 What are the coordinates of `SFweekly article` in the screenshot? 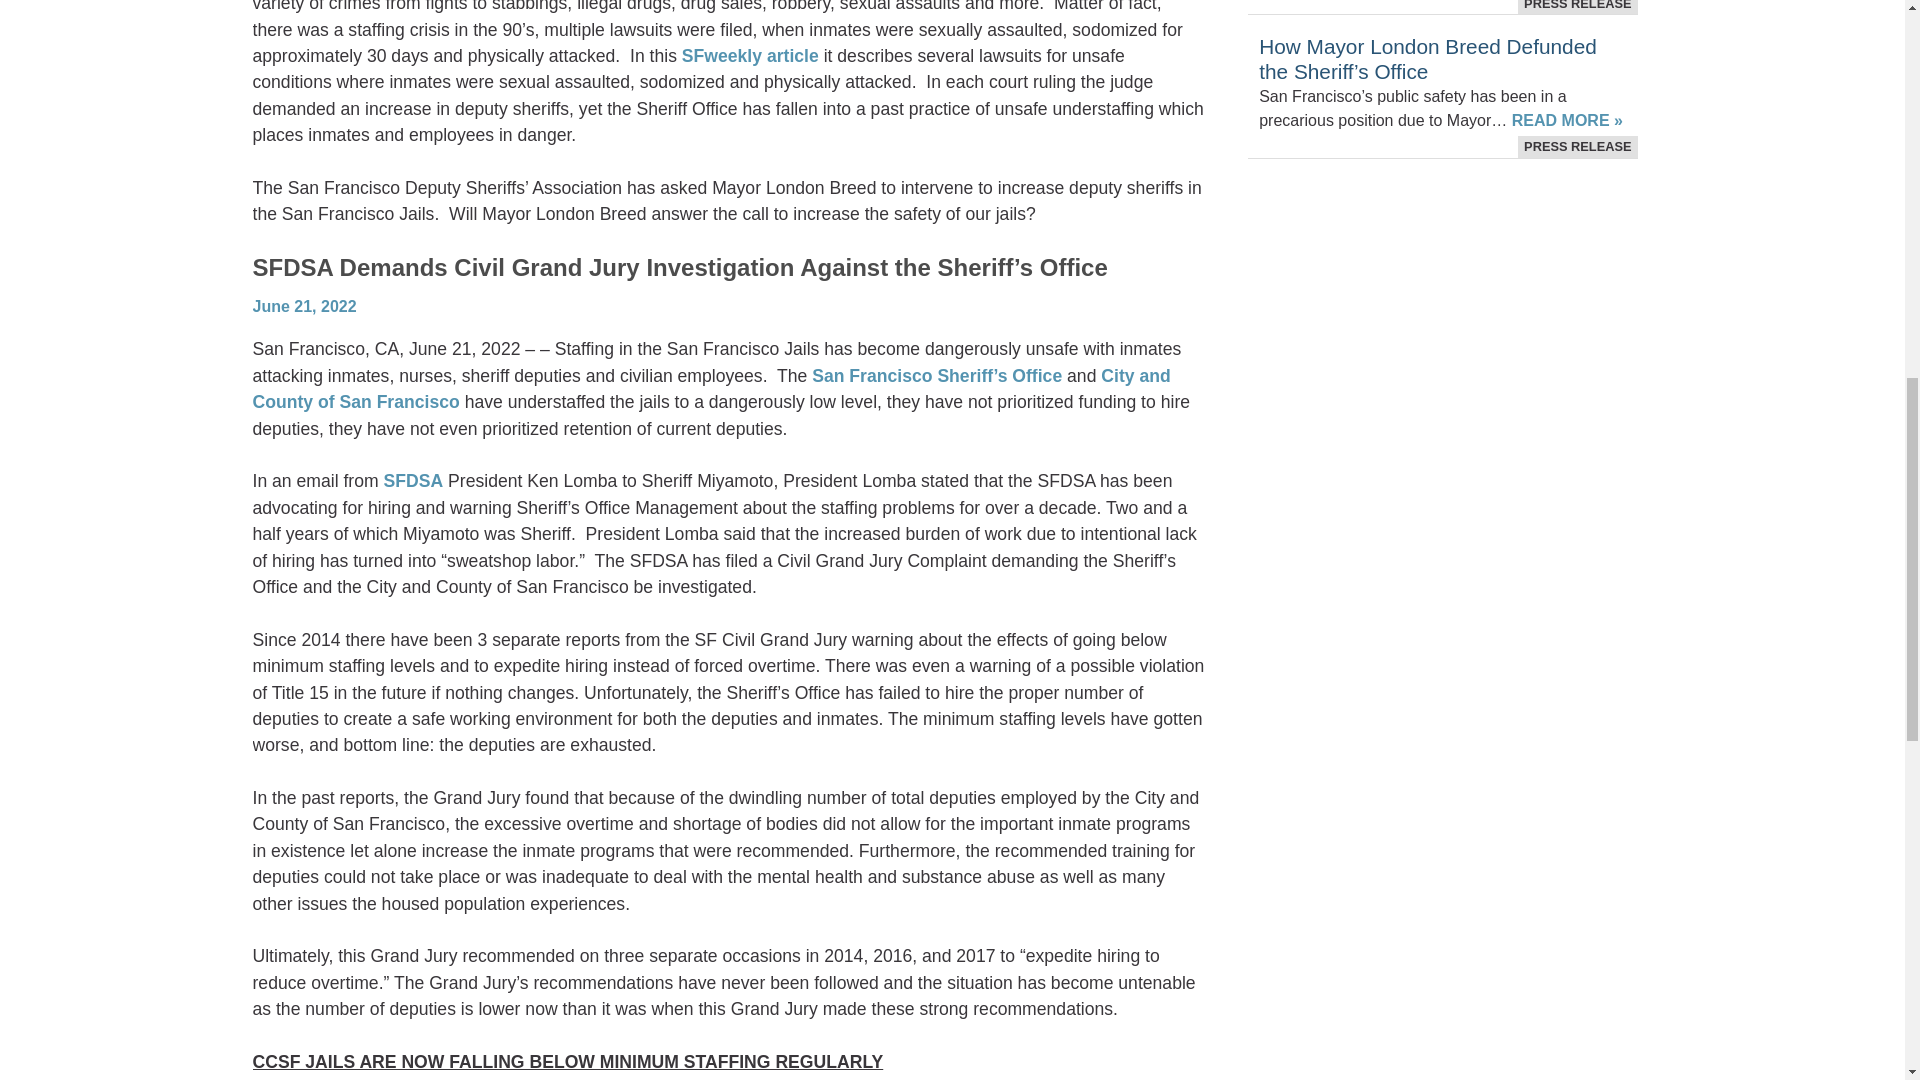 It's located at (750, 56).